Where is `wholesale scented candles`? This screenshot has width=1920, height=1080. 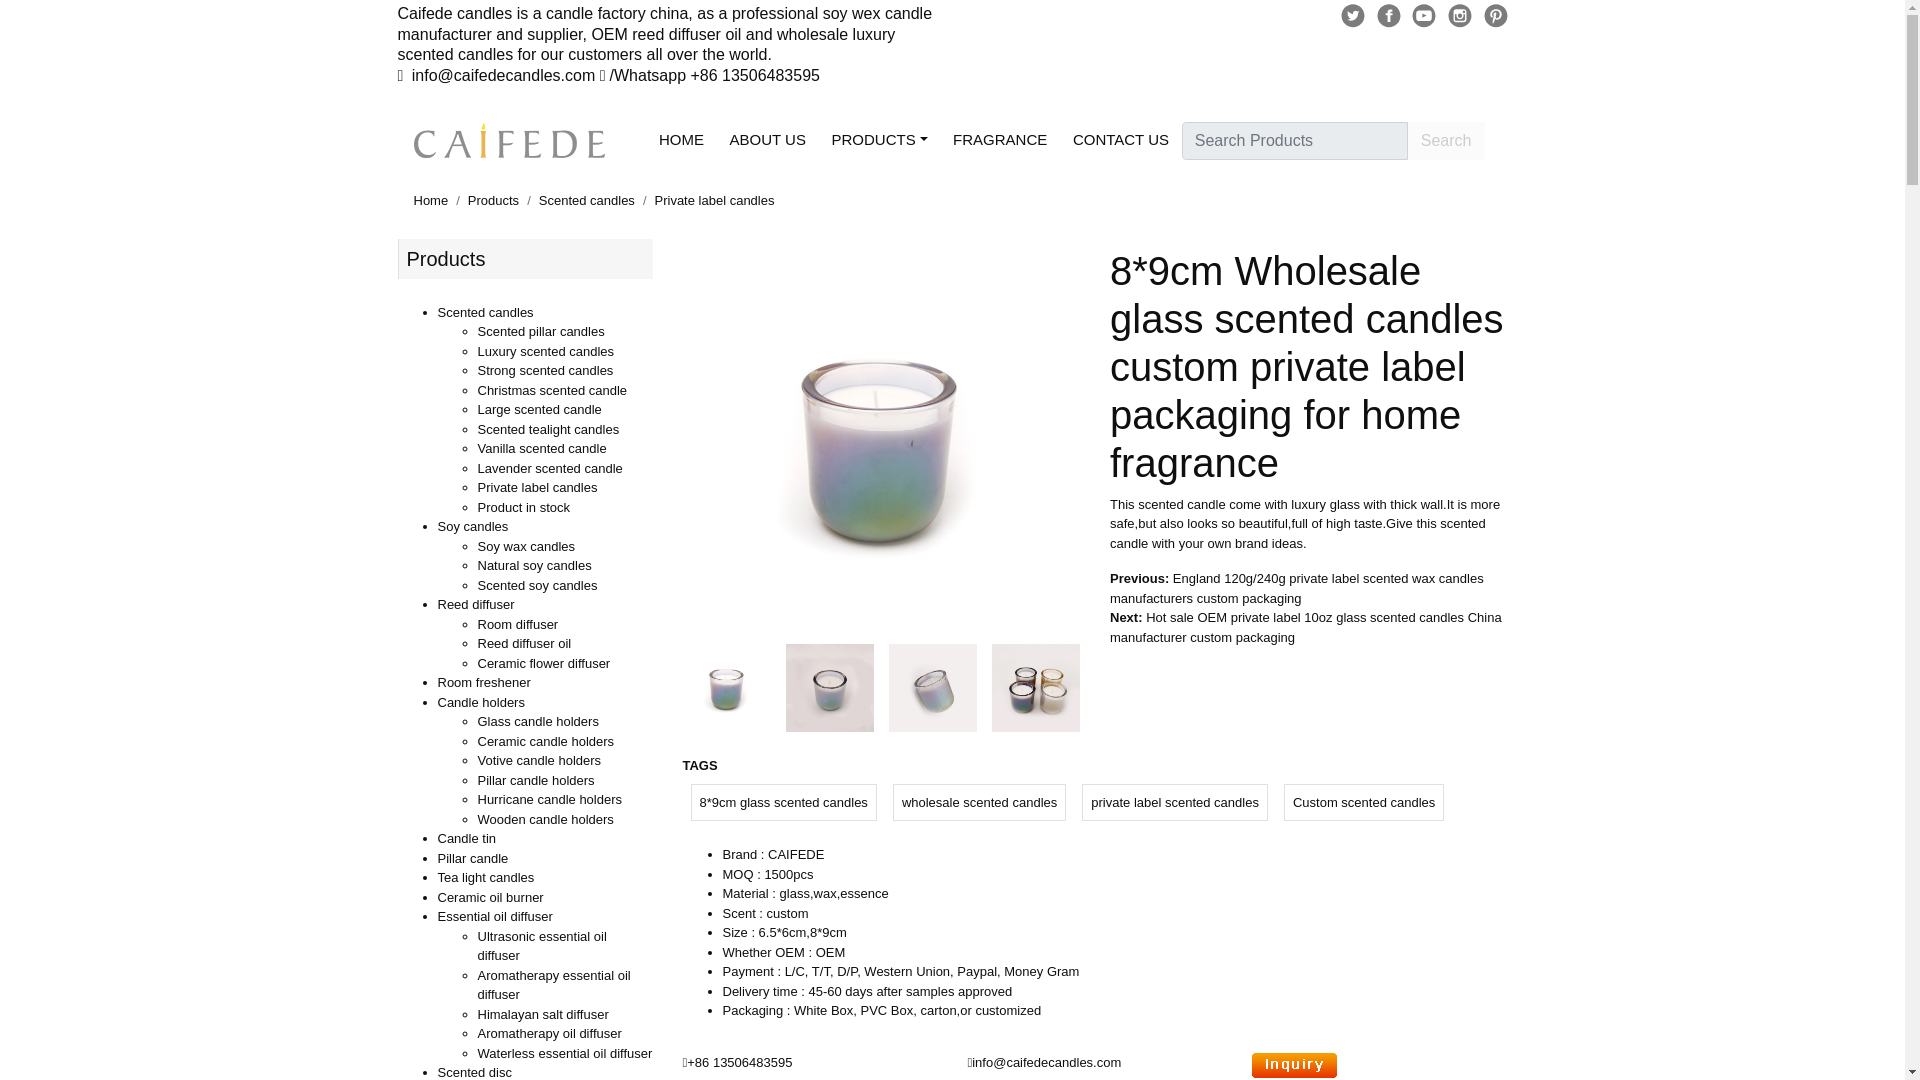
wholesale scented candles is located at coordinates (978, 802).